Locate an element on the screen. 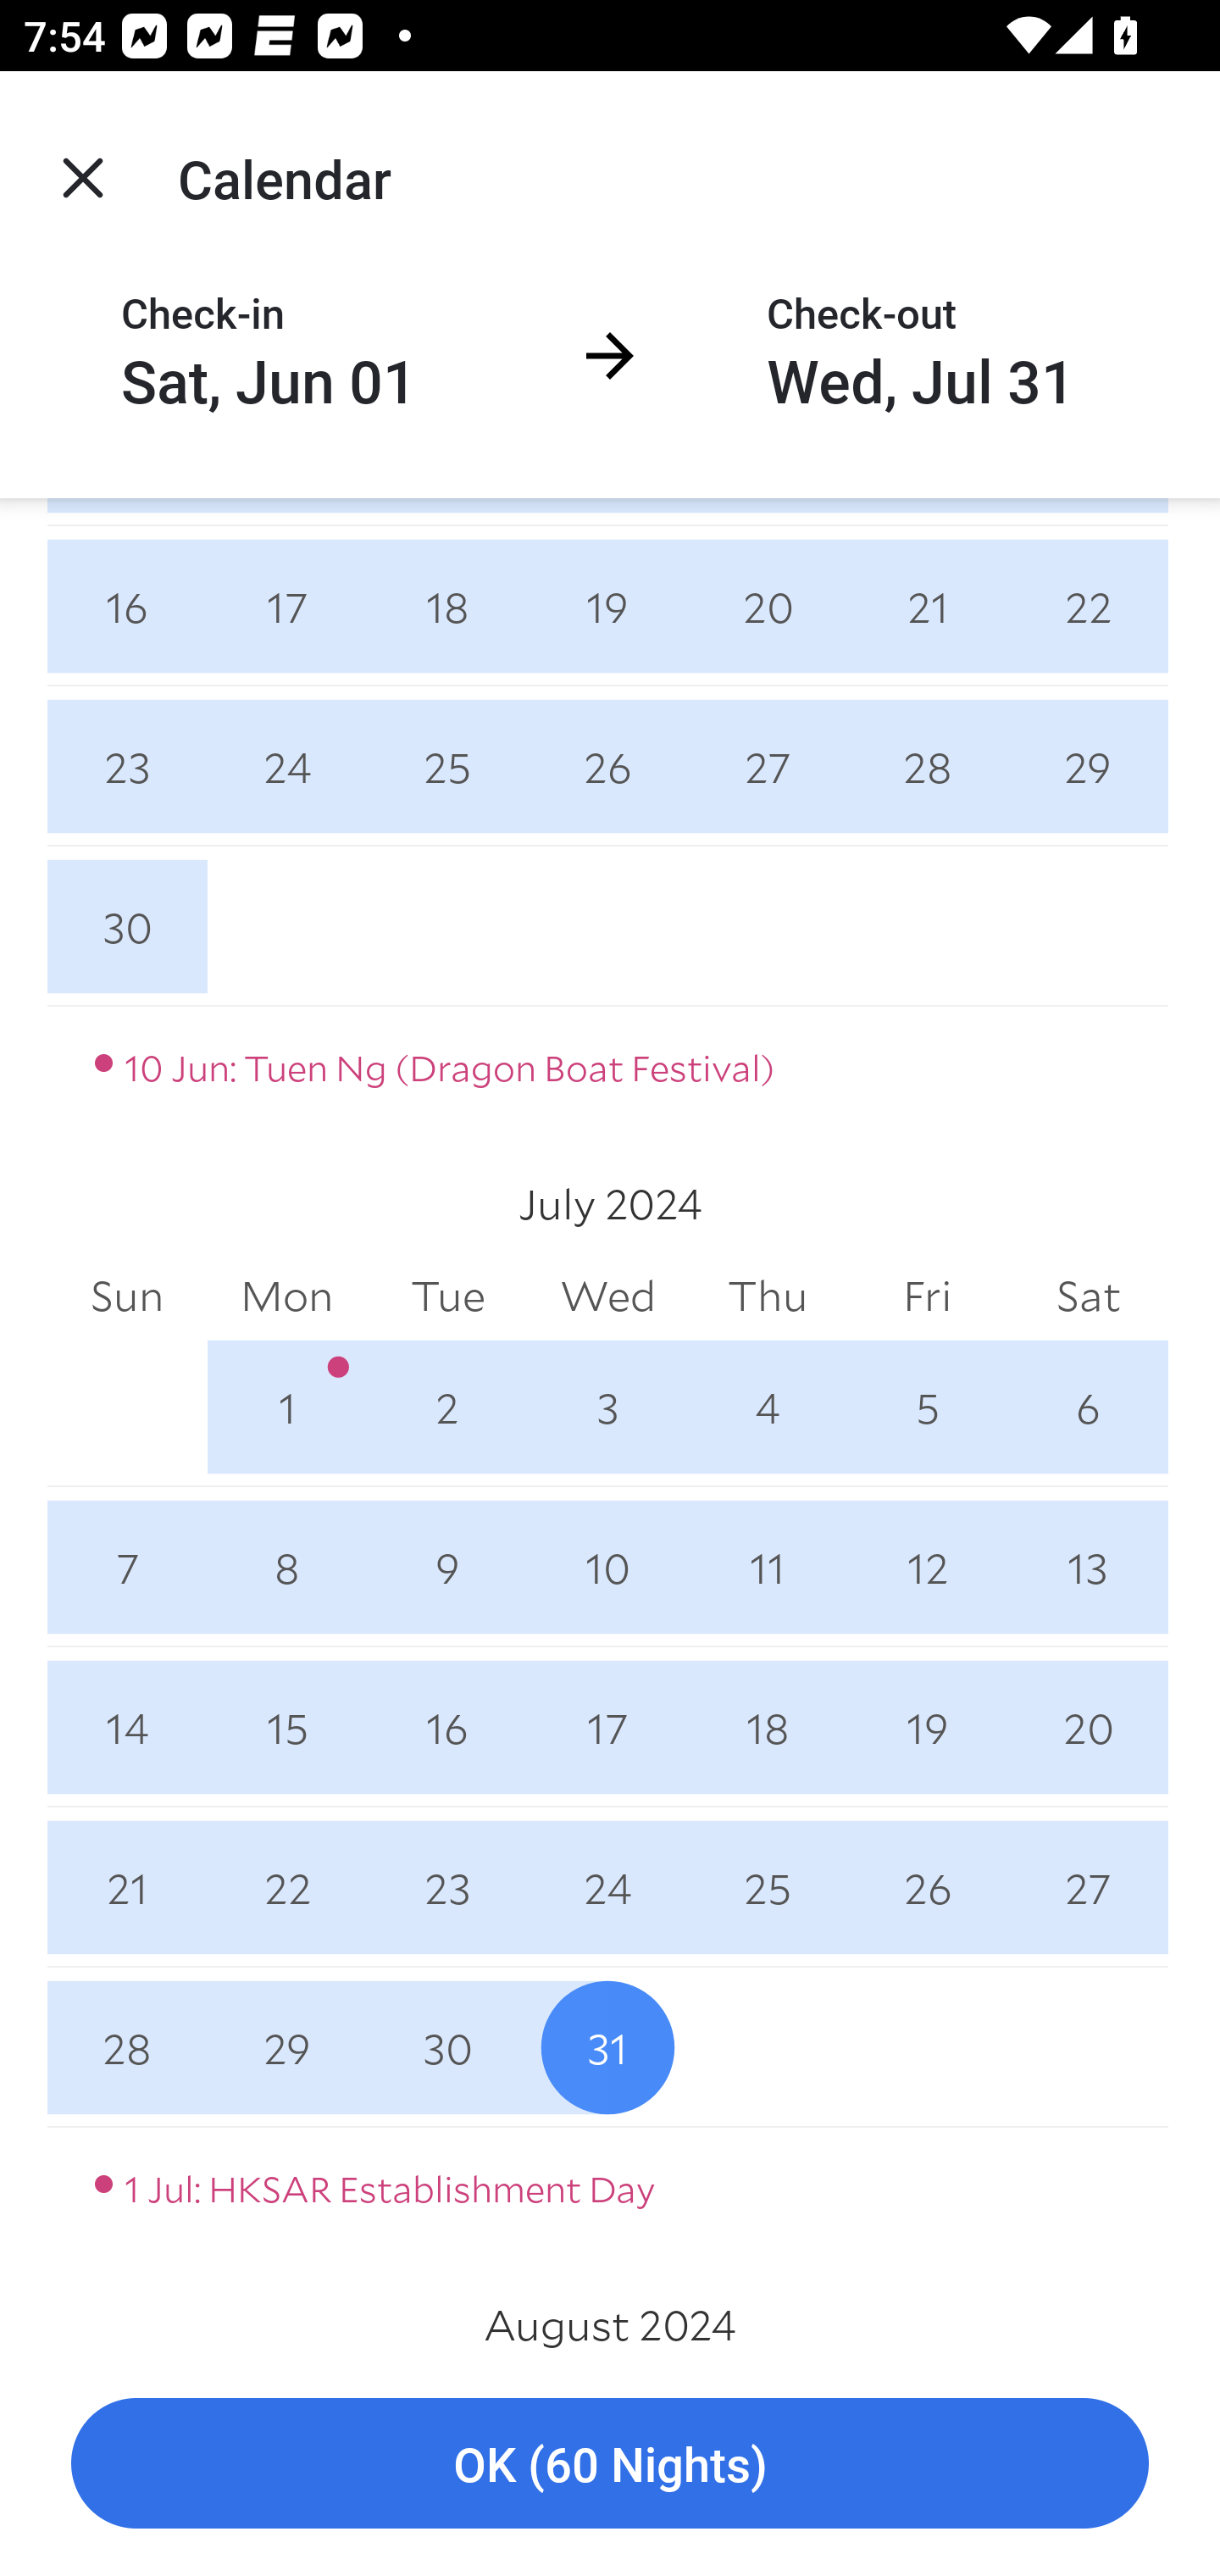  15 15 July 2024 is located at coordinates (286, 1727).